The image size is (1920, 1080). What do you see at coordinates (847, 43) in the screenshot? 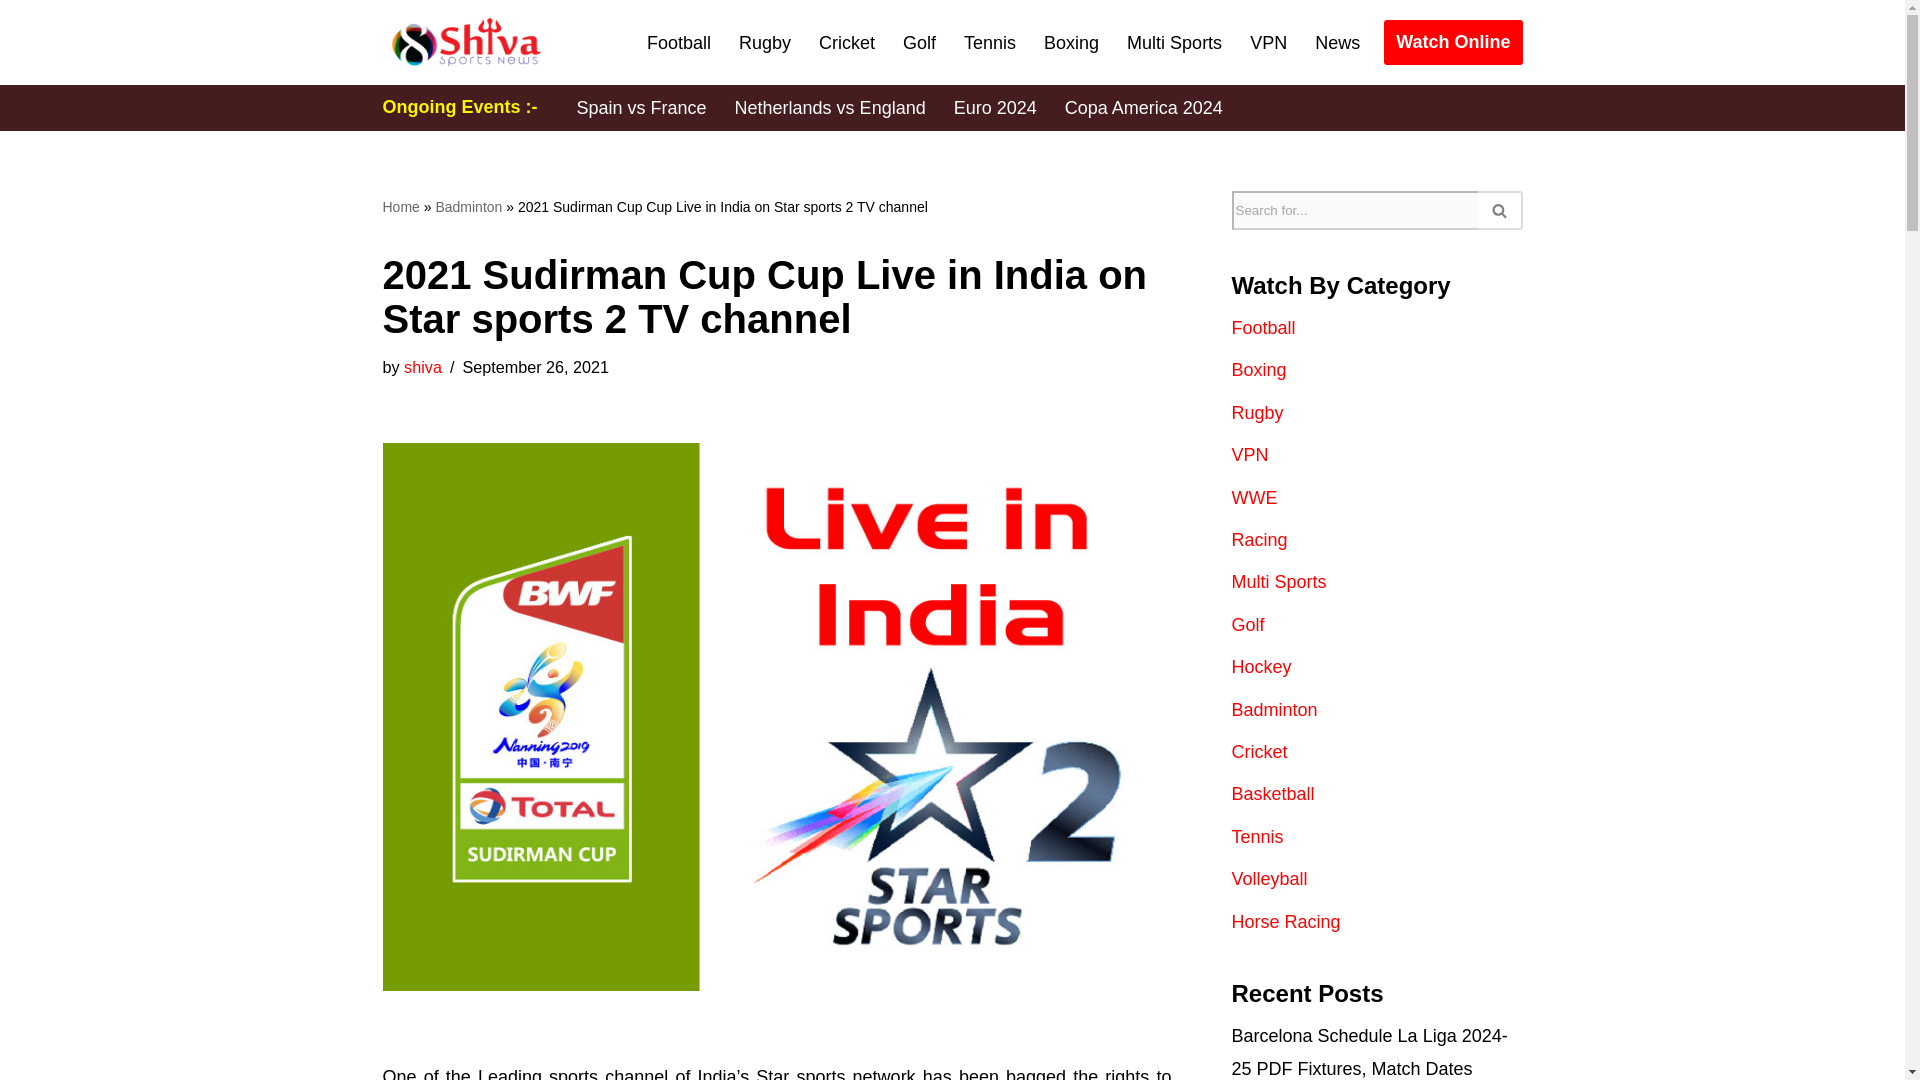
I see `Cricket` at bounding box center [847, 43].